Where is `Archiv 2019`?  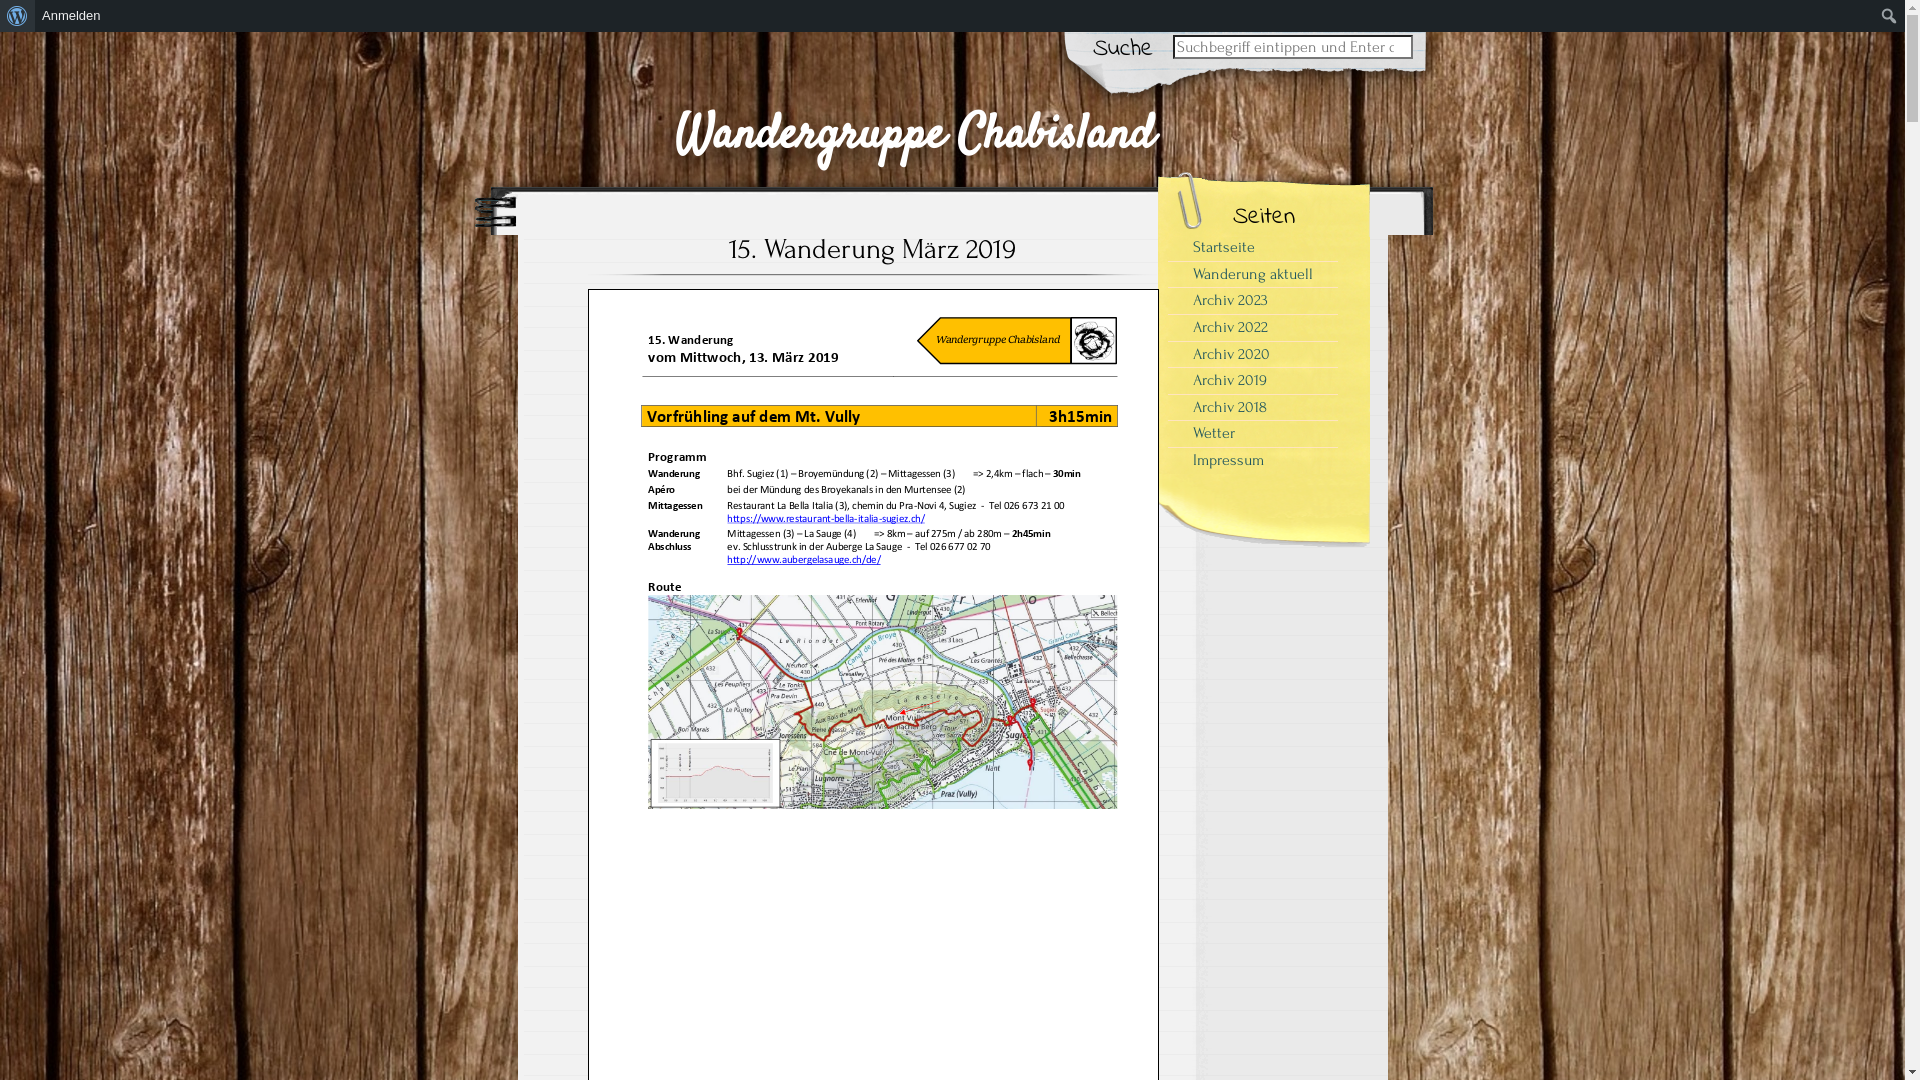 Archiv 2019 is located at coordinates (1253, 380).